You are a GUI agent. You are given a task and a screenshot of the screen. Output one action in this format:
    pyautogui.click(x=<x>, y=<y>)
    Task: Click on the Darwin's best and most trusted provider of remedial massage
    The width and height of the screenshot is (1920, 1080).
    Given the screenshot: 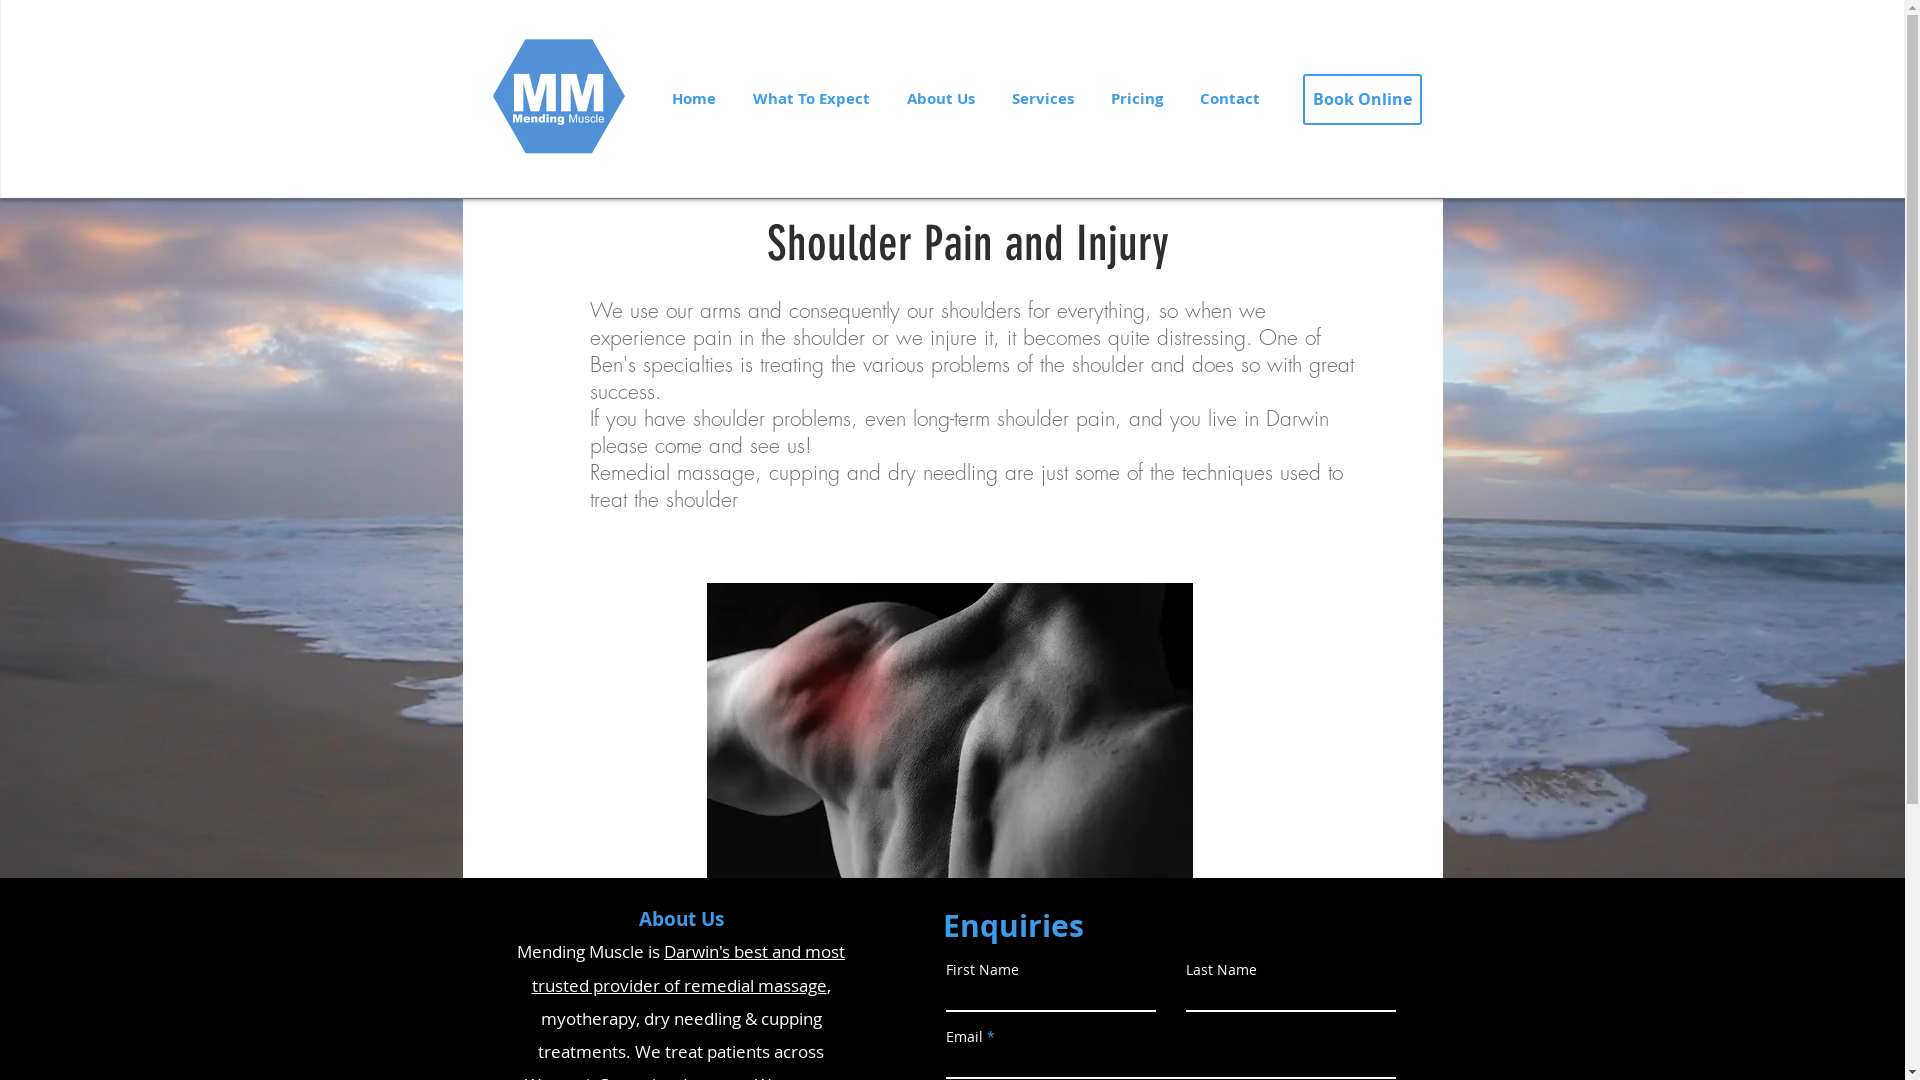 What is the action you would take?
    pyautogui.click(x=689, y=968)
    